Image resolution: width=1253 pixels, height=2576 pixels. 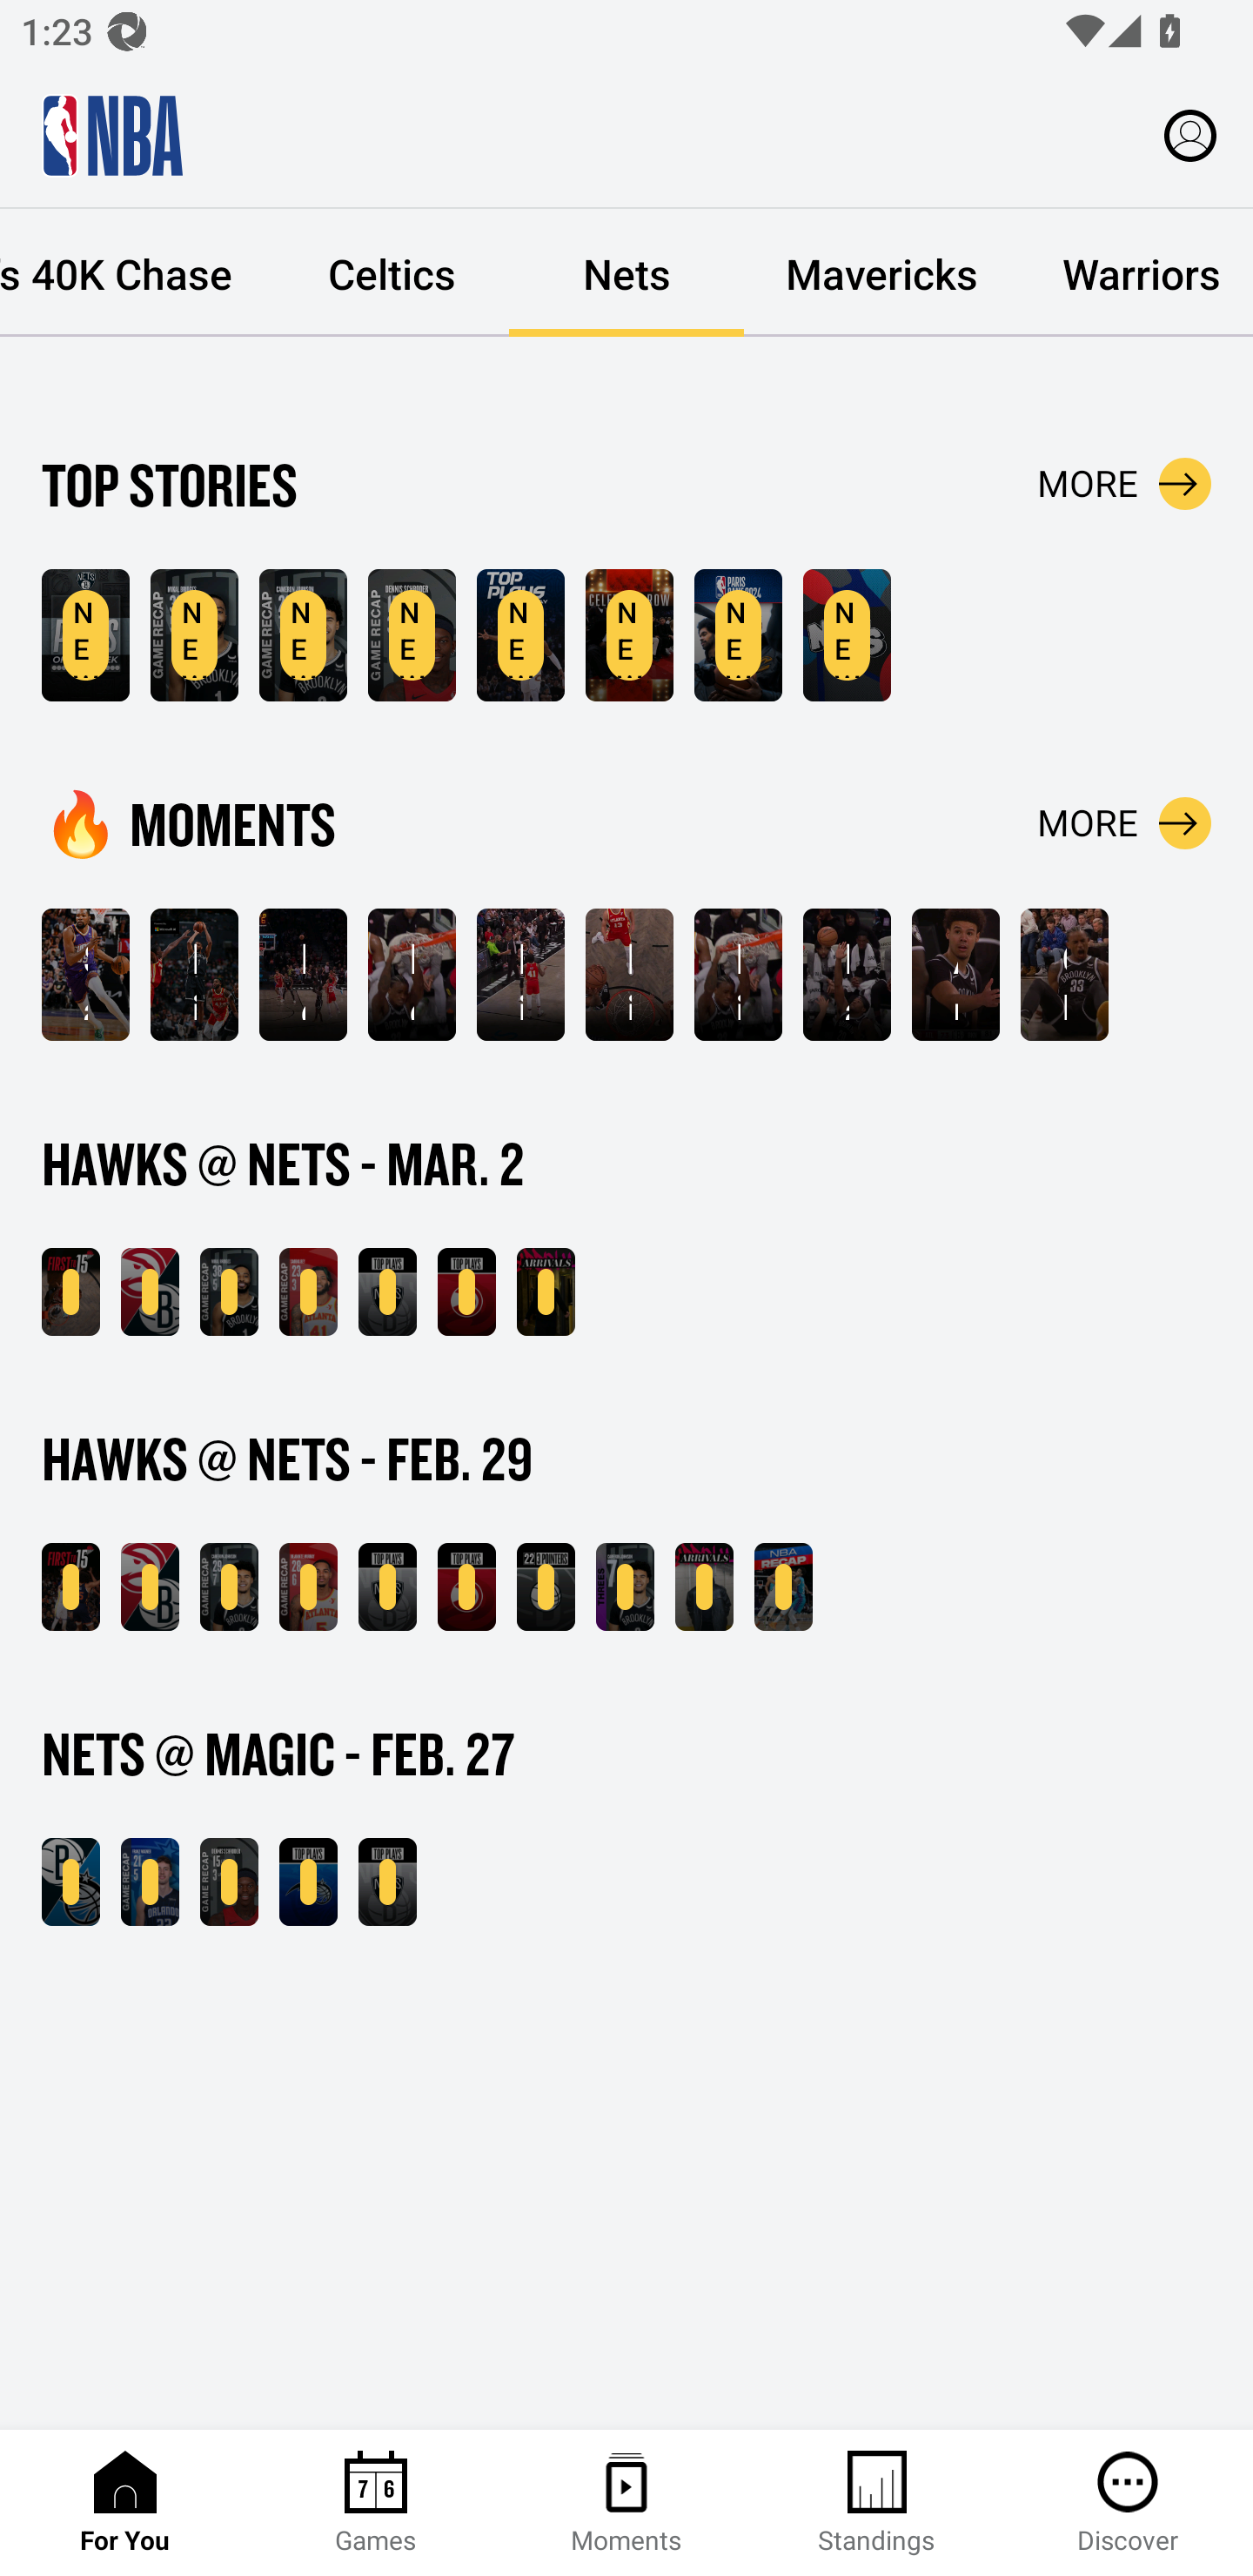 I want to click on Moments, so click(x=626, y=2503).